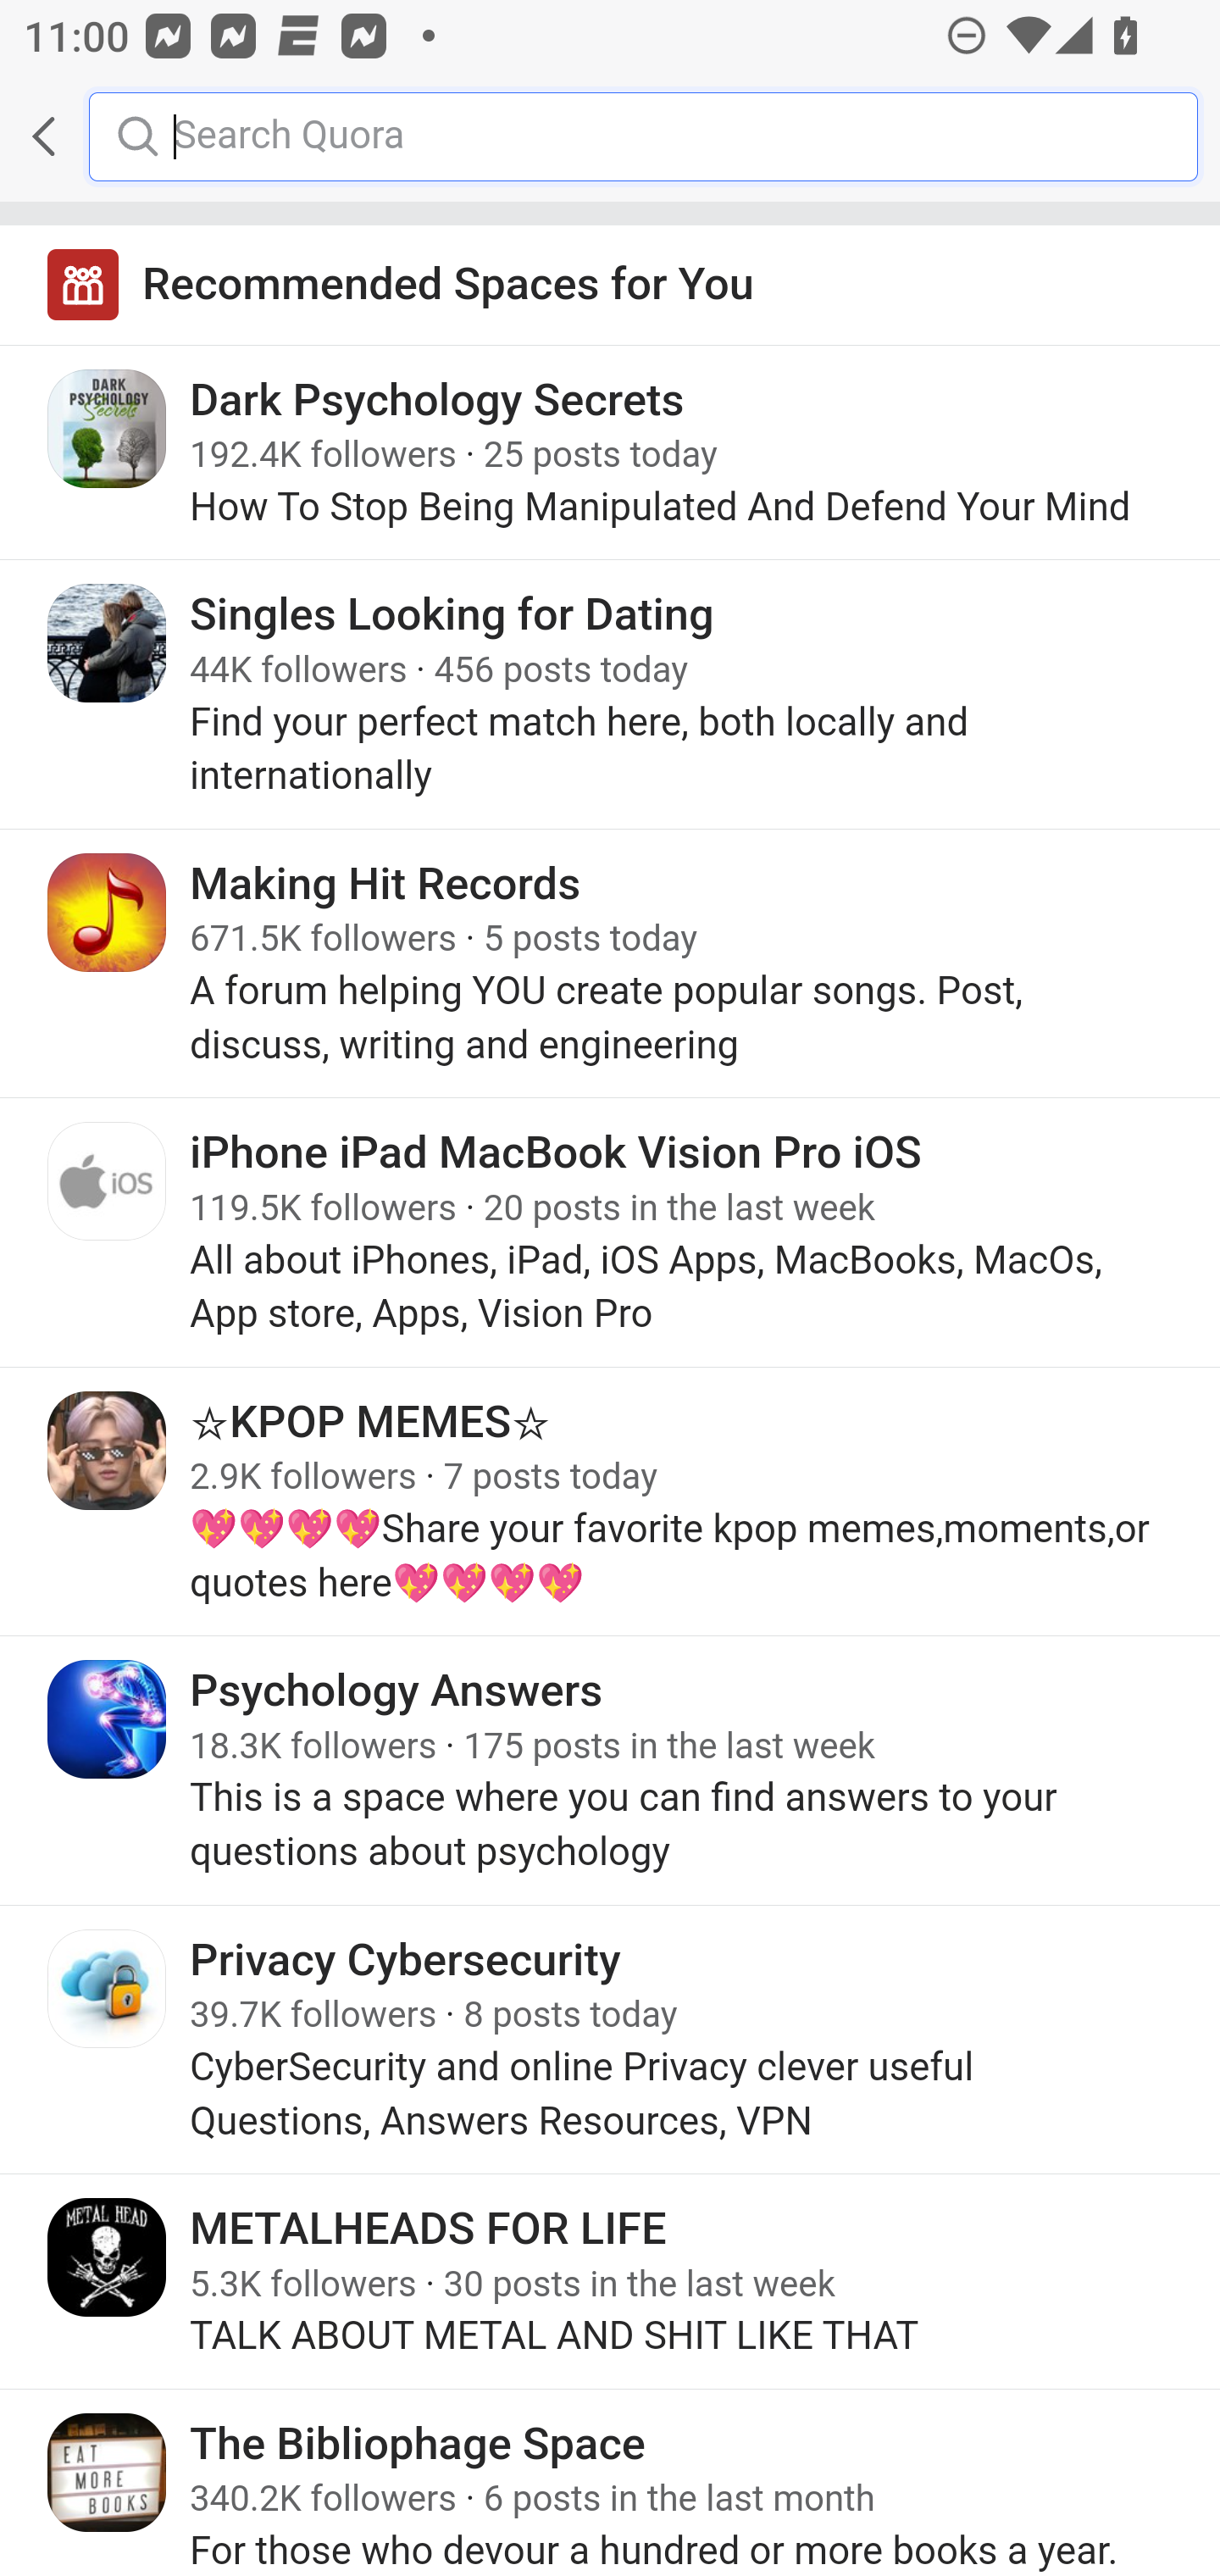 This screenshot has width=1220, height=2576. What do you see at coordinates (108, 1718) in the screenshot?
I see `Icon for Psychology Answers` at bounding box center [108, 1718].